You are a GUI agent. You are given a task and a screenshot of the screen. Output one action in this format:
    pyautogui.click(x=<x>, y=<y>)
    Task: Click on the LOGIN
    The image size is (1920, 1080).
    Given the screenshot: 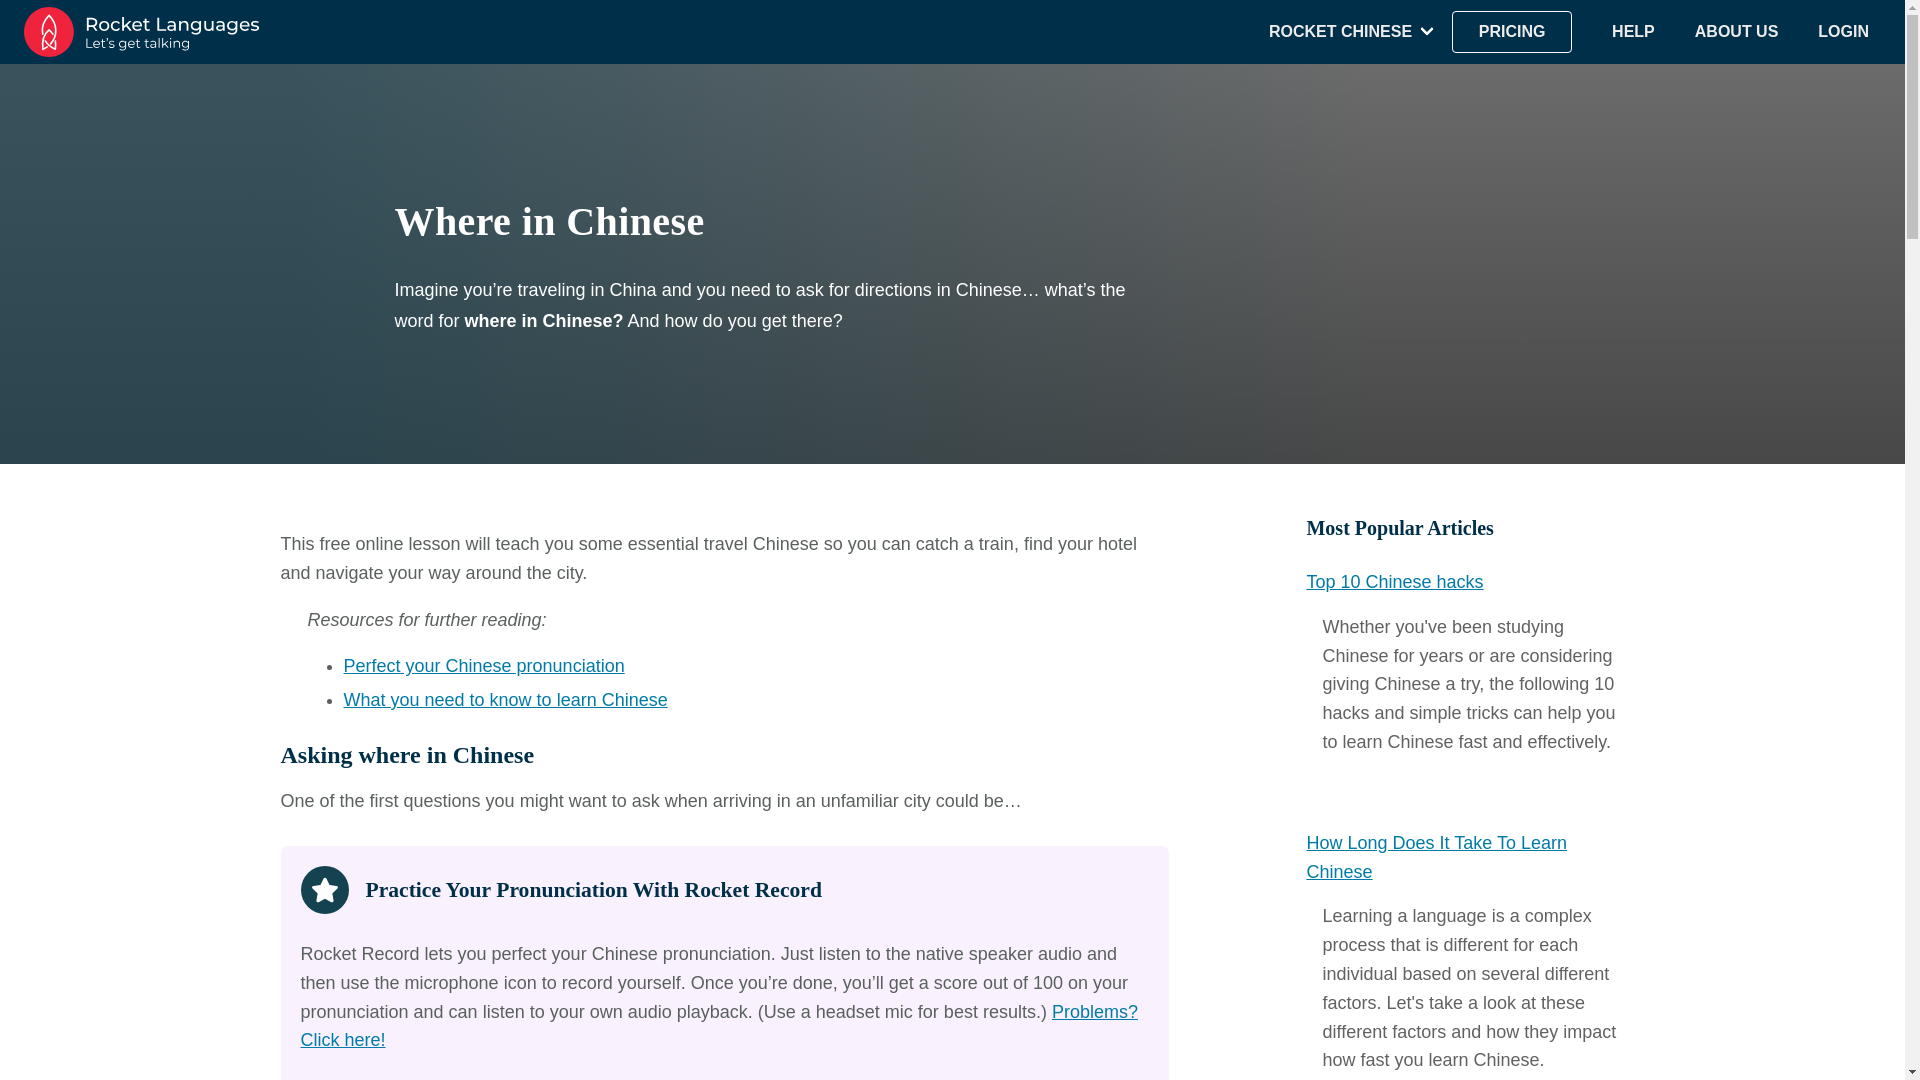 What is the action you would take?
    pyautogui.click(x=1843, y=32)
    